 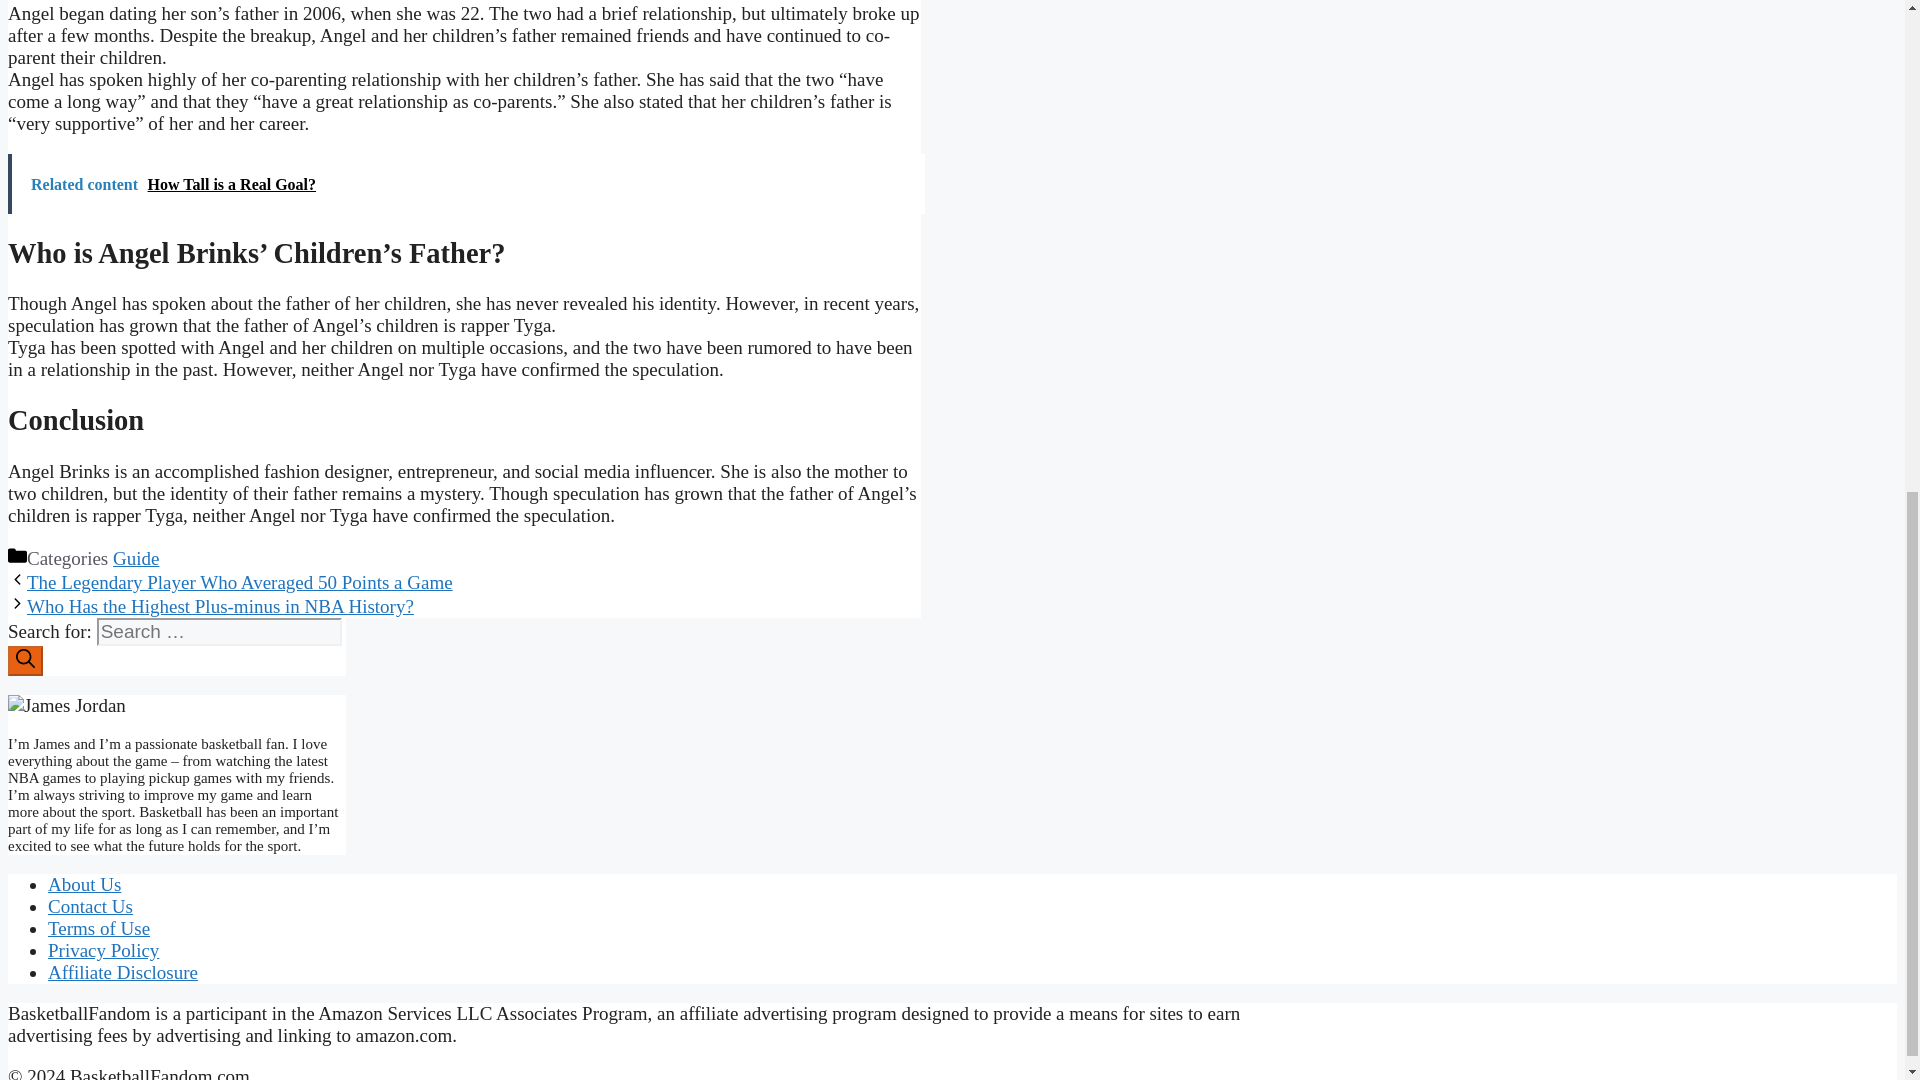 I want to click on The Legendary Player Who Averaged 50 Points a Game, so click(x=240, y=582).